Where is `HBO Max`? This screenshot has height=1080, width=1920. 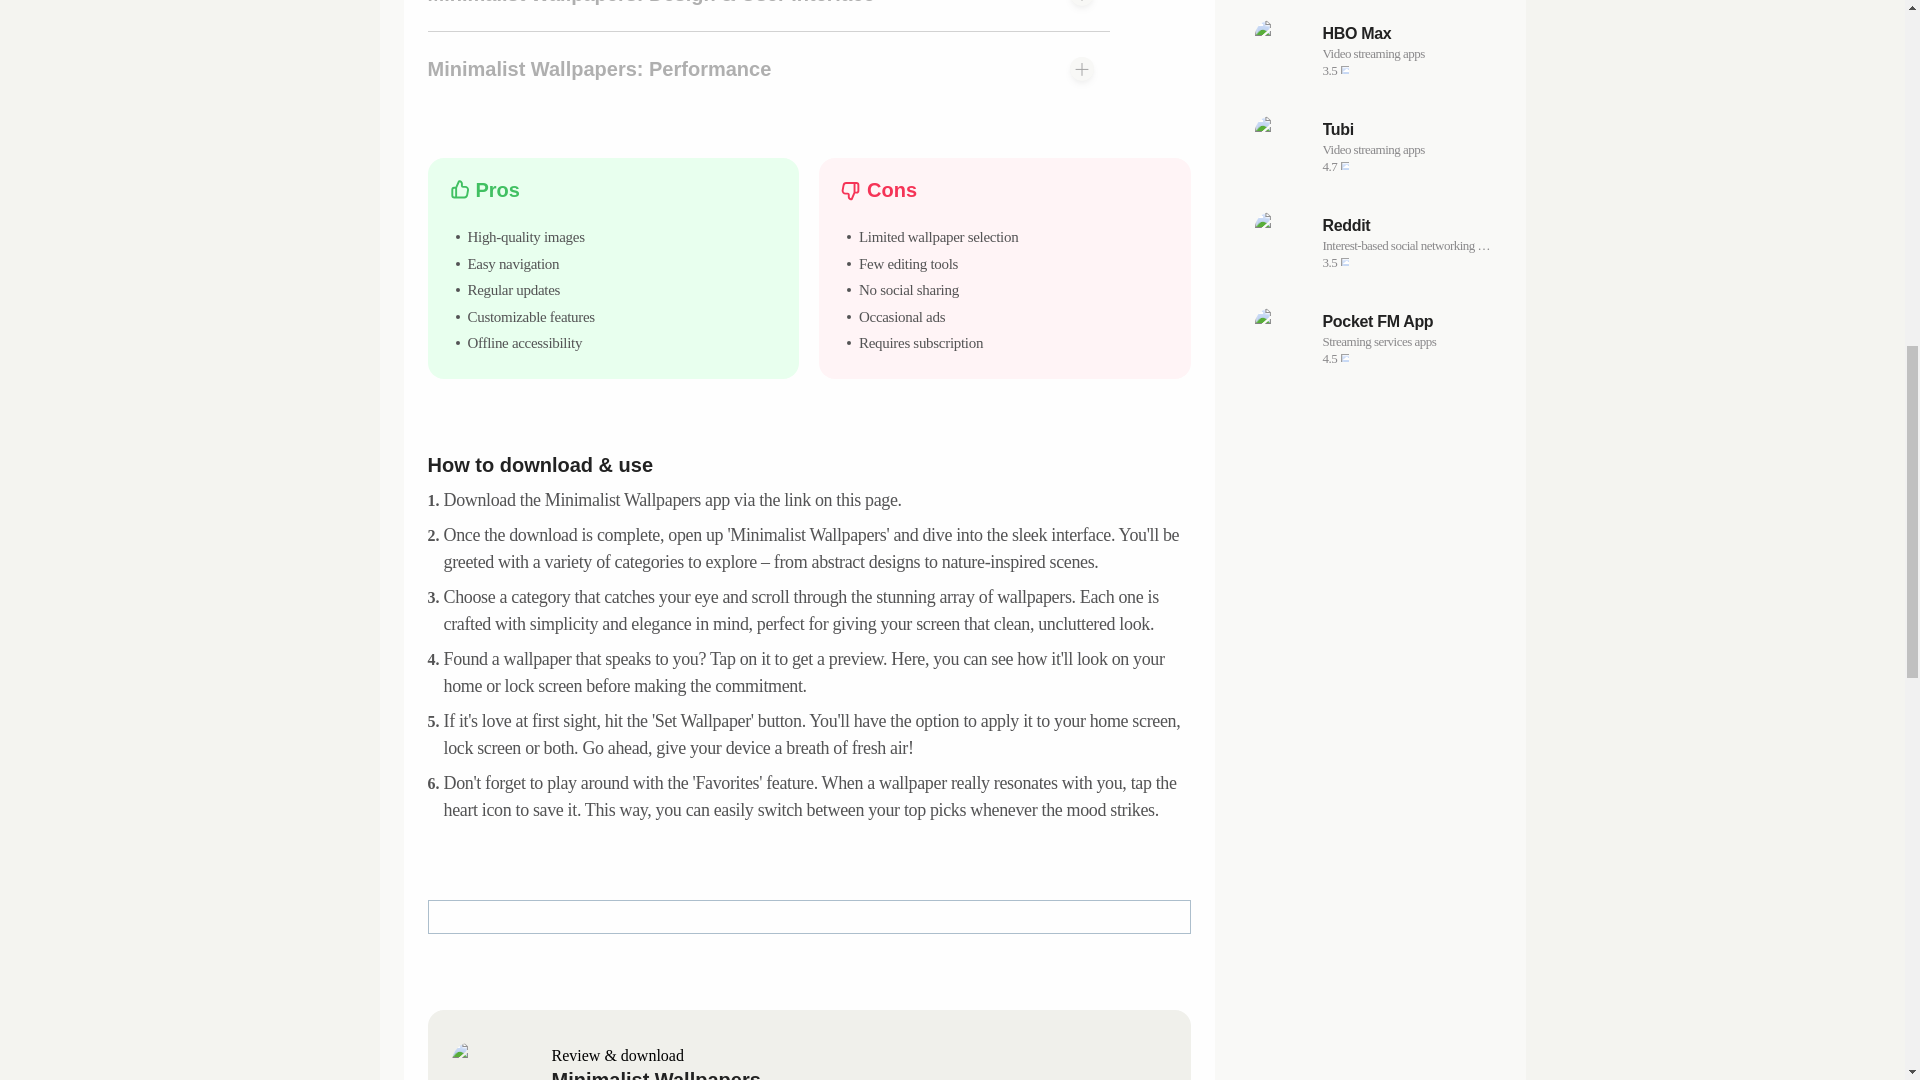 HBO Max is located at coordinates (1374, 338).